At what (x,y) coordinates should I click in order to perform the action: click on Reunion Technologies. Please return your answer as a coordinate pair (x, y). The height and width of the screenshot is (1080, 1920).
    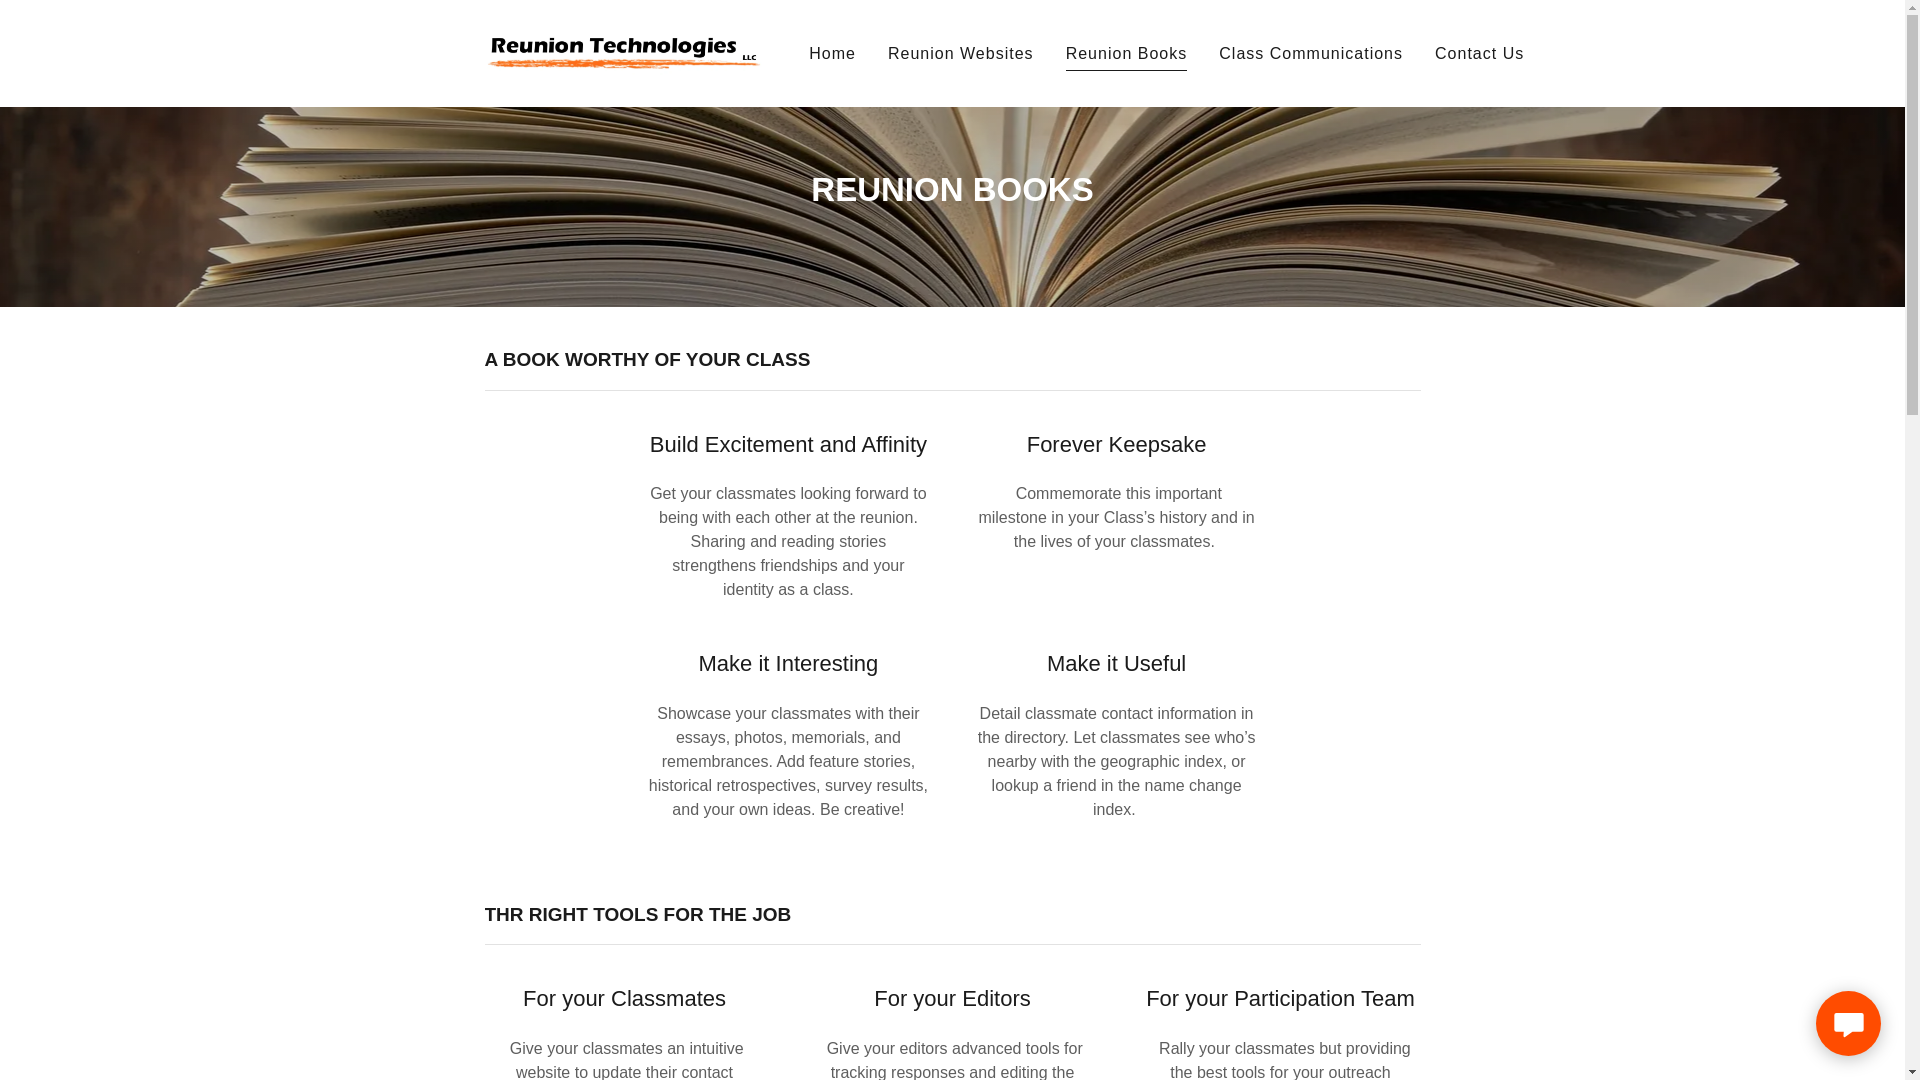
    Looking at the image, I should click on (622, 52).